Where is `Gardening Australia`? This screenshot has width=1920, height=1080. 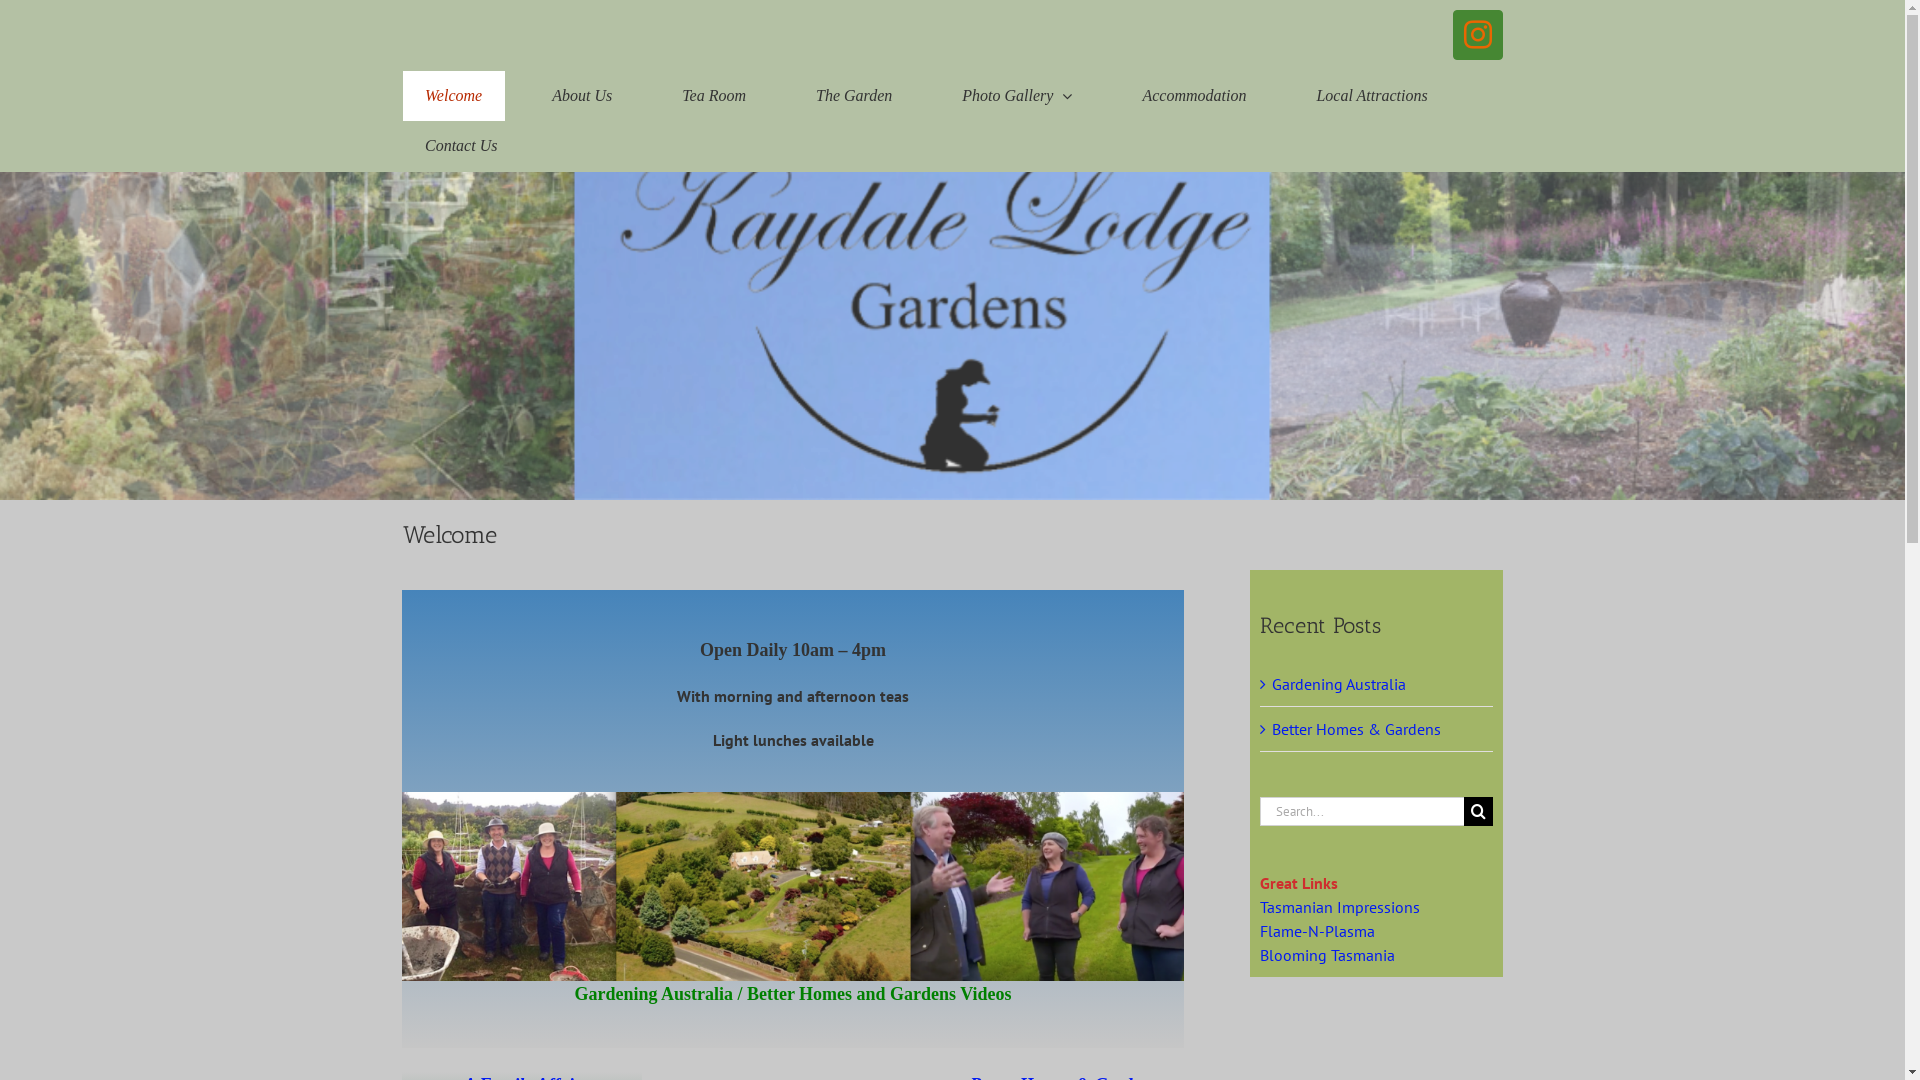
Gardening Australia is located at coordinates (1339, 684).